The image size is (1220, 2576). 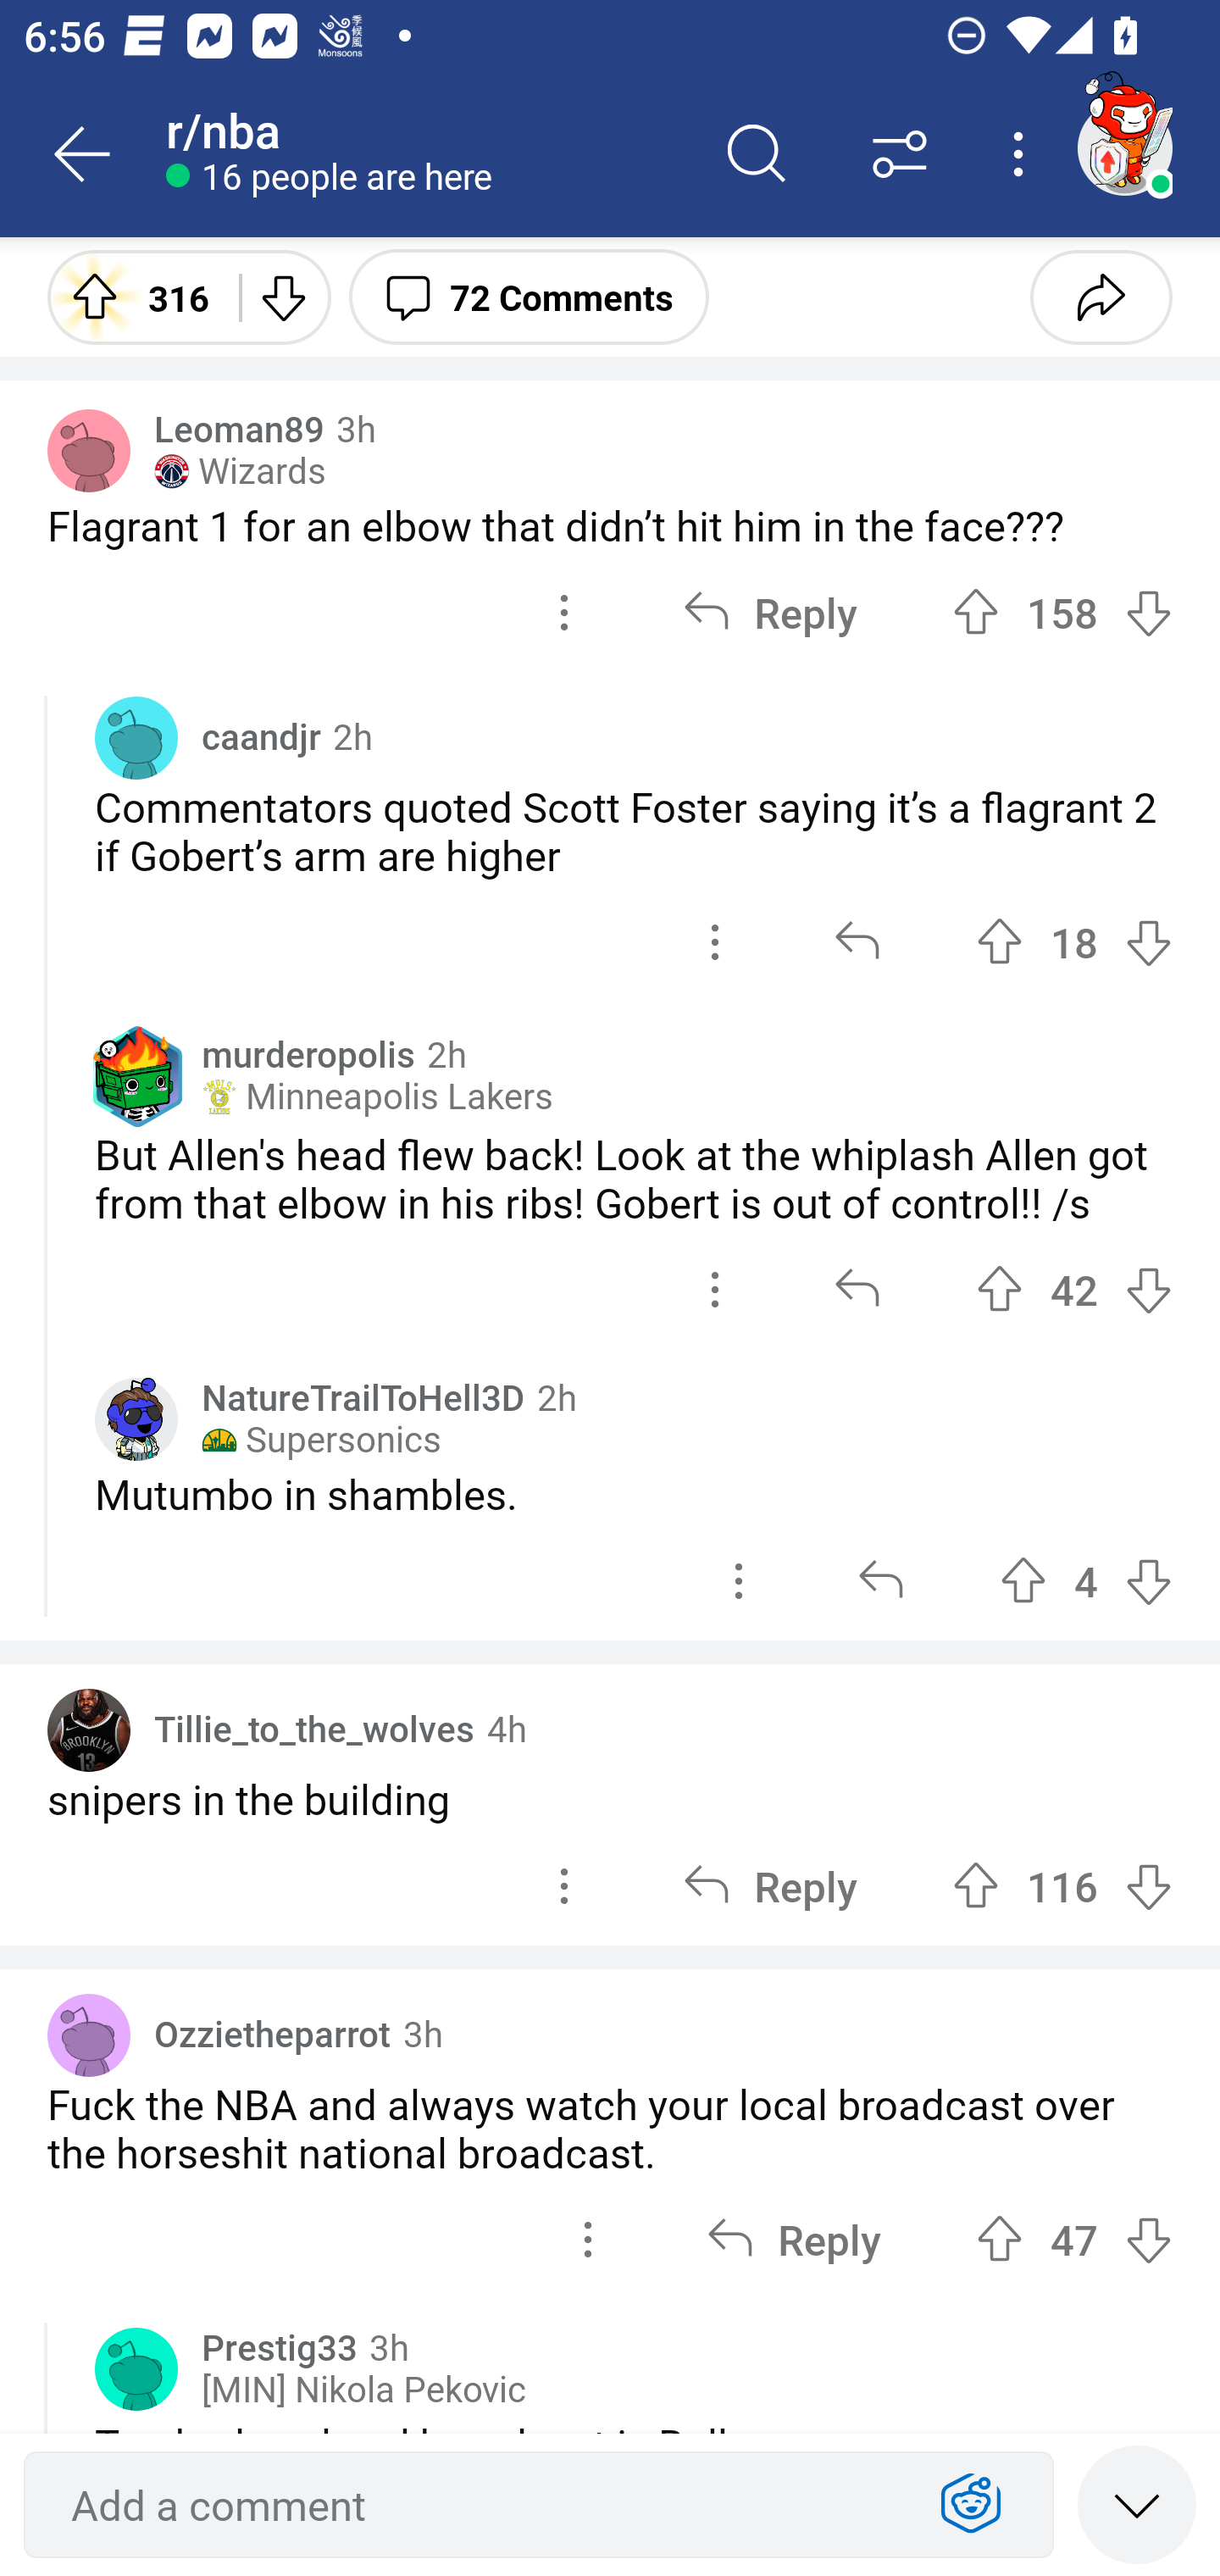 I want to click on options, so click(x=739, y=1581).